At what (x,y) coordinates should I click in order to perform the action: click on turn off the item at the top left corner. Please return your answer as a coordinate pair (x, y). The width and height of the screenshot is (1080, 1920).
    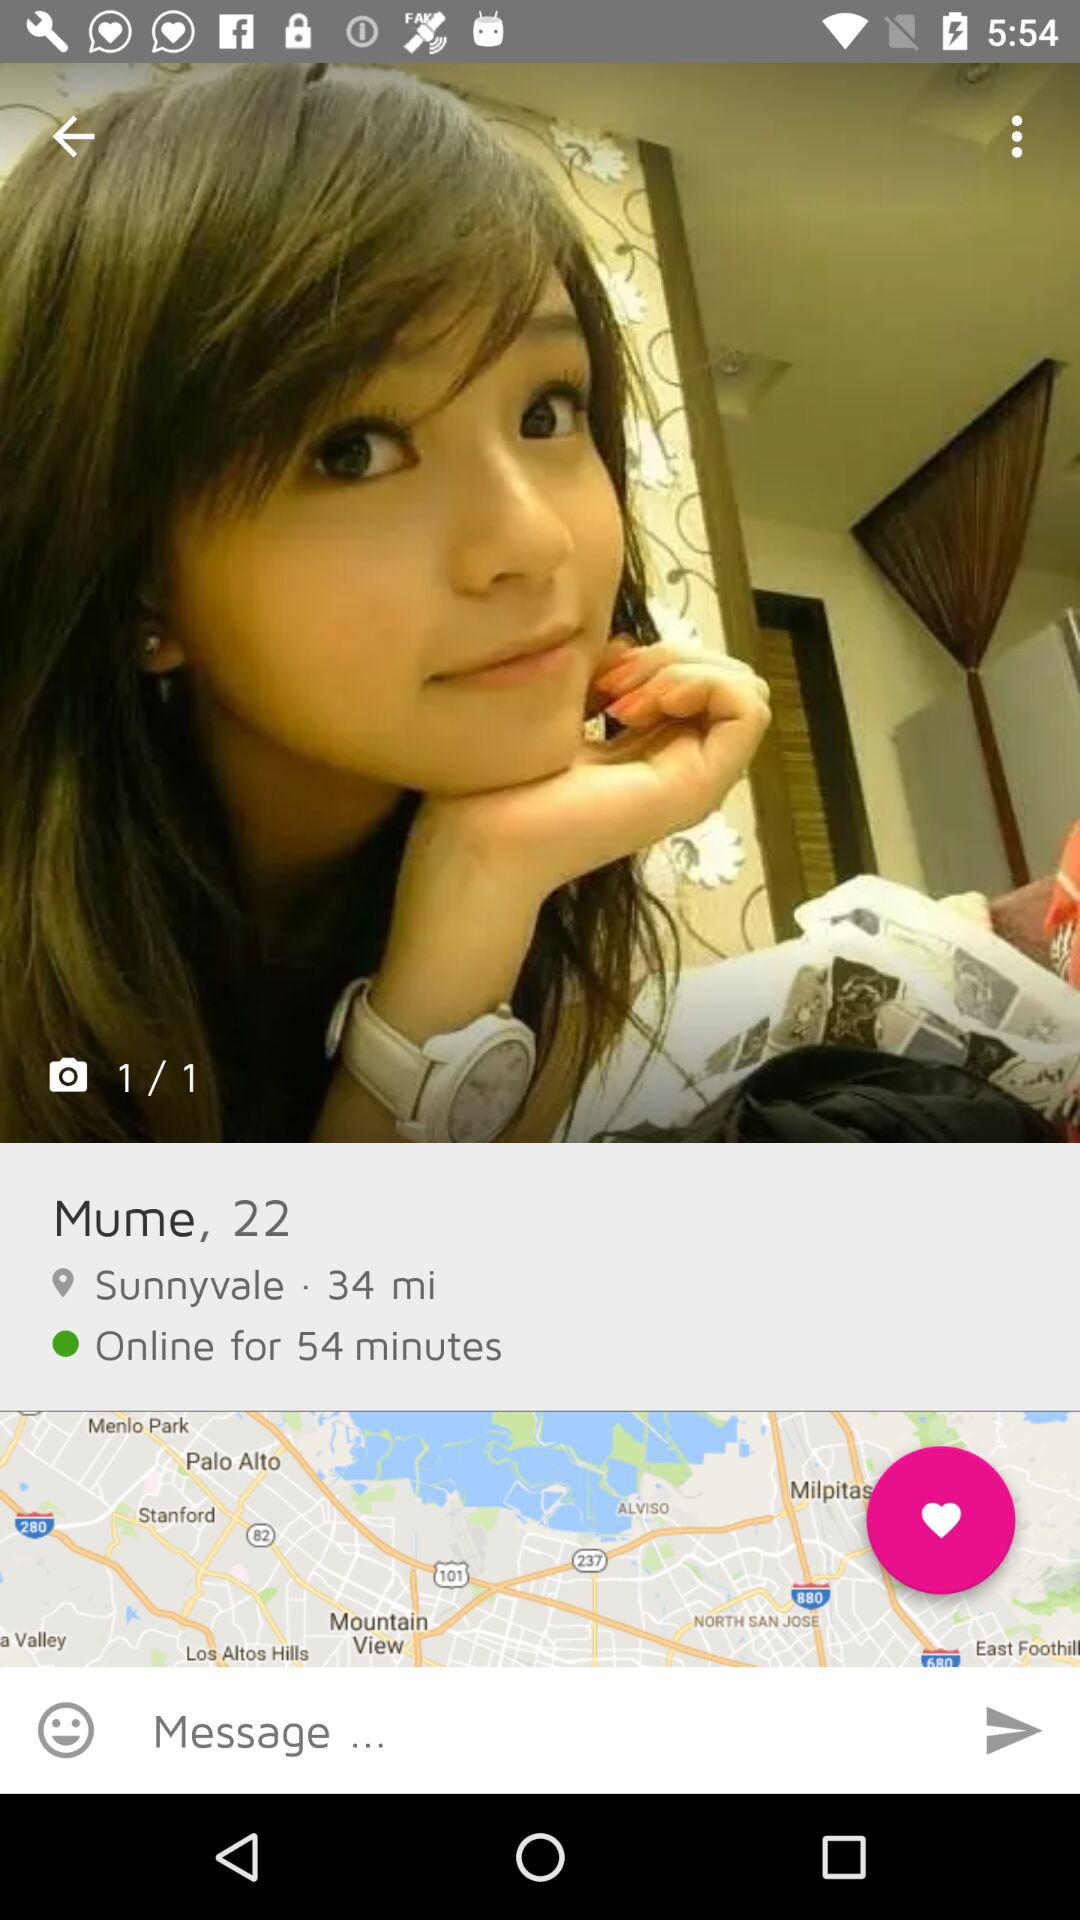
    Looking at the image, I should click on (73, 136).